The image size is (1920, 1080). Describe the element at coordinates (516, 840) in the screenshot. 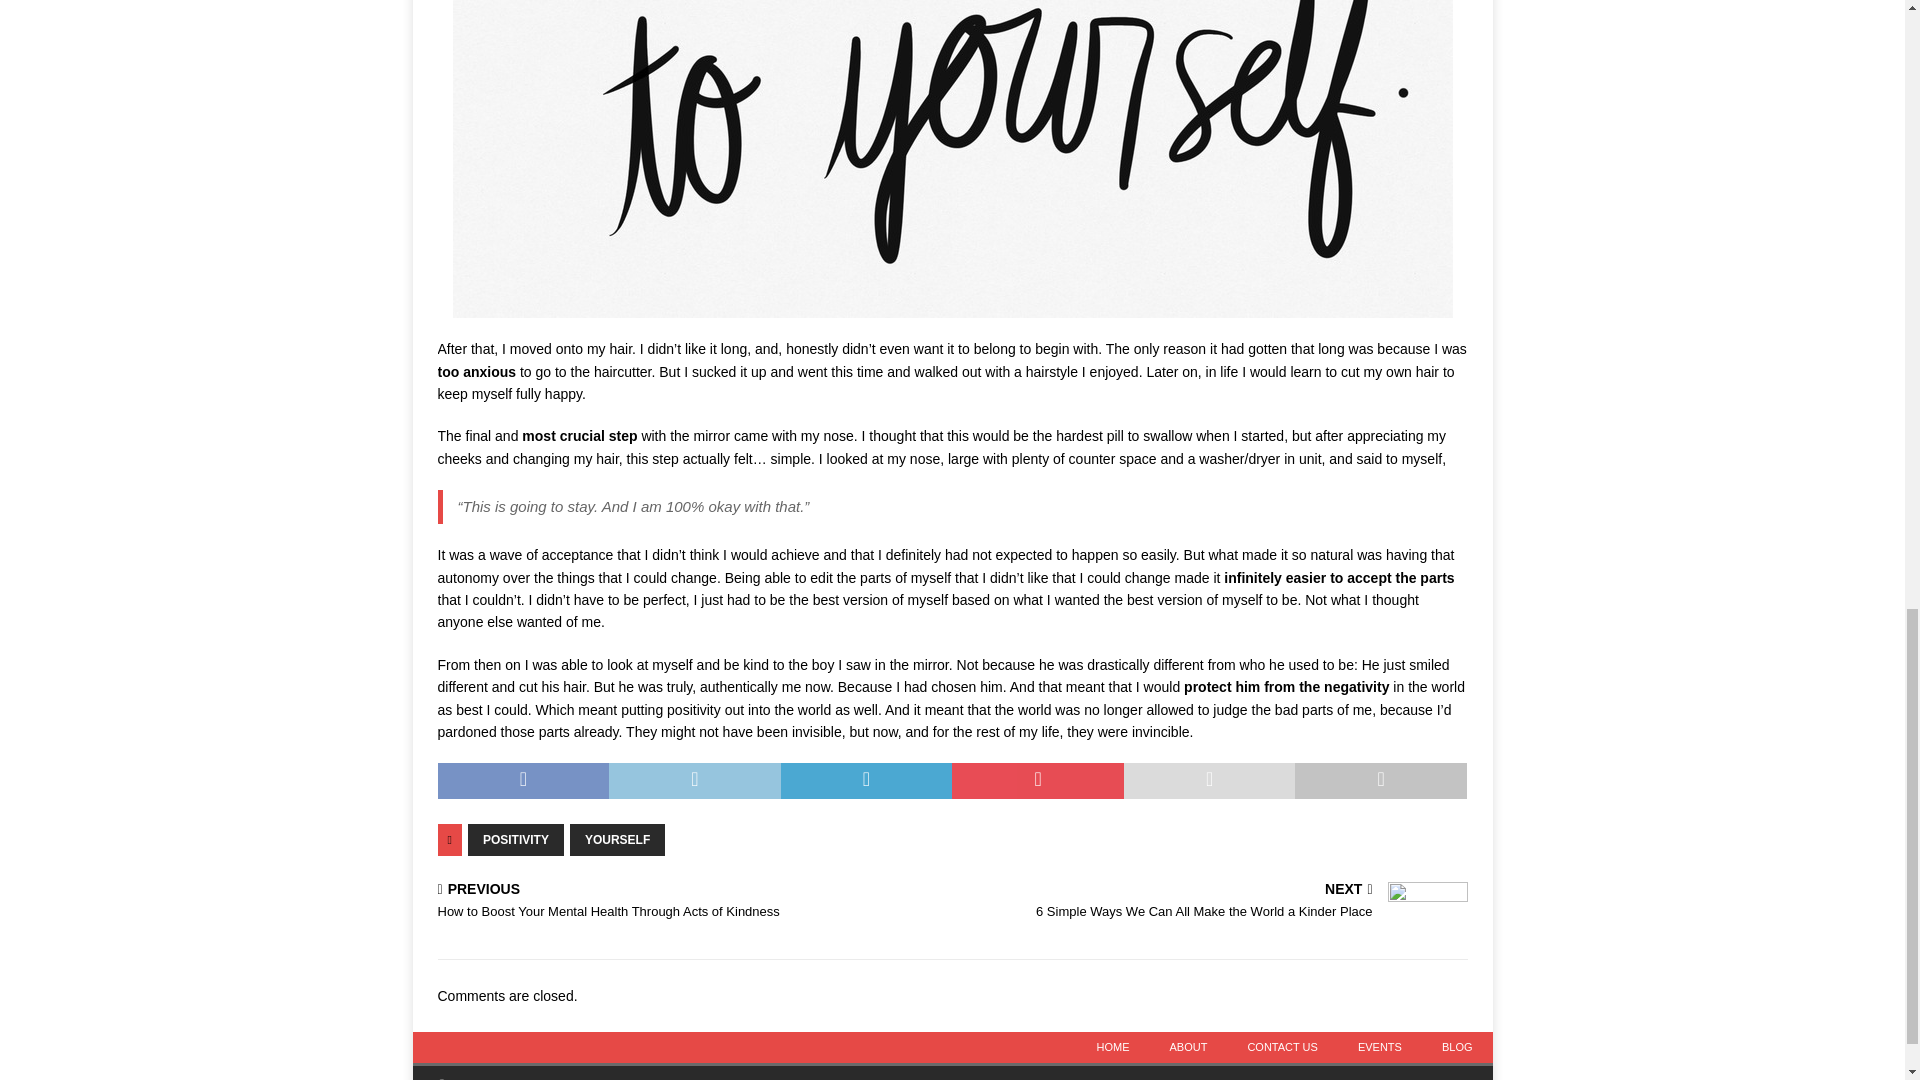

I see `YOURSELF` at that location.